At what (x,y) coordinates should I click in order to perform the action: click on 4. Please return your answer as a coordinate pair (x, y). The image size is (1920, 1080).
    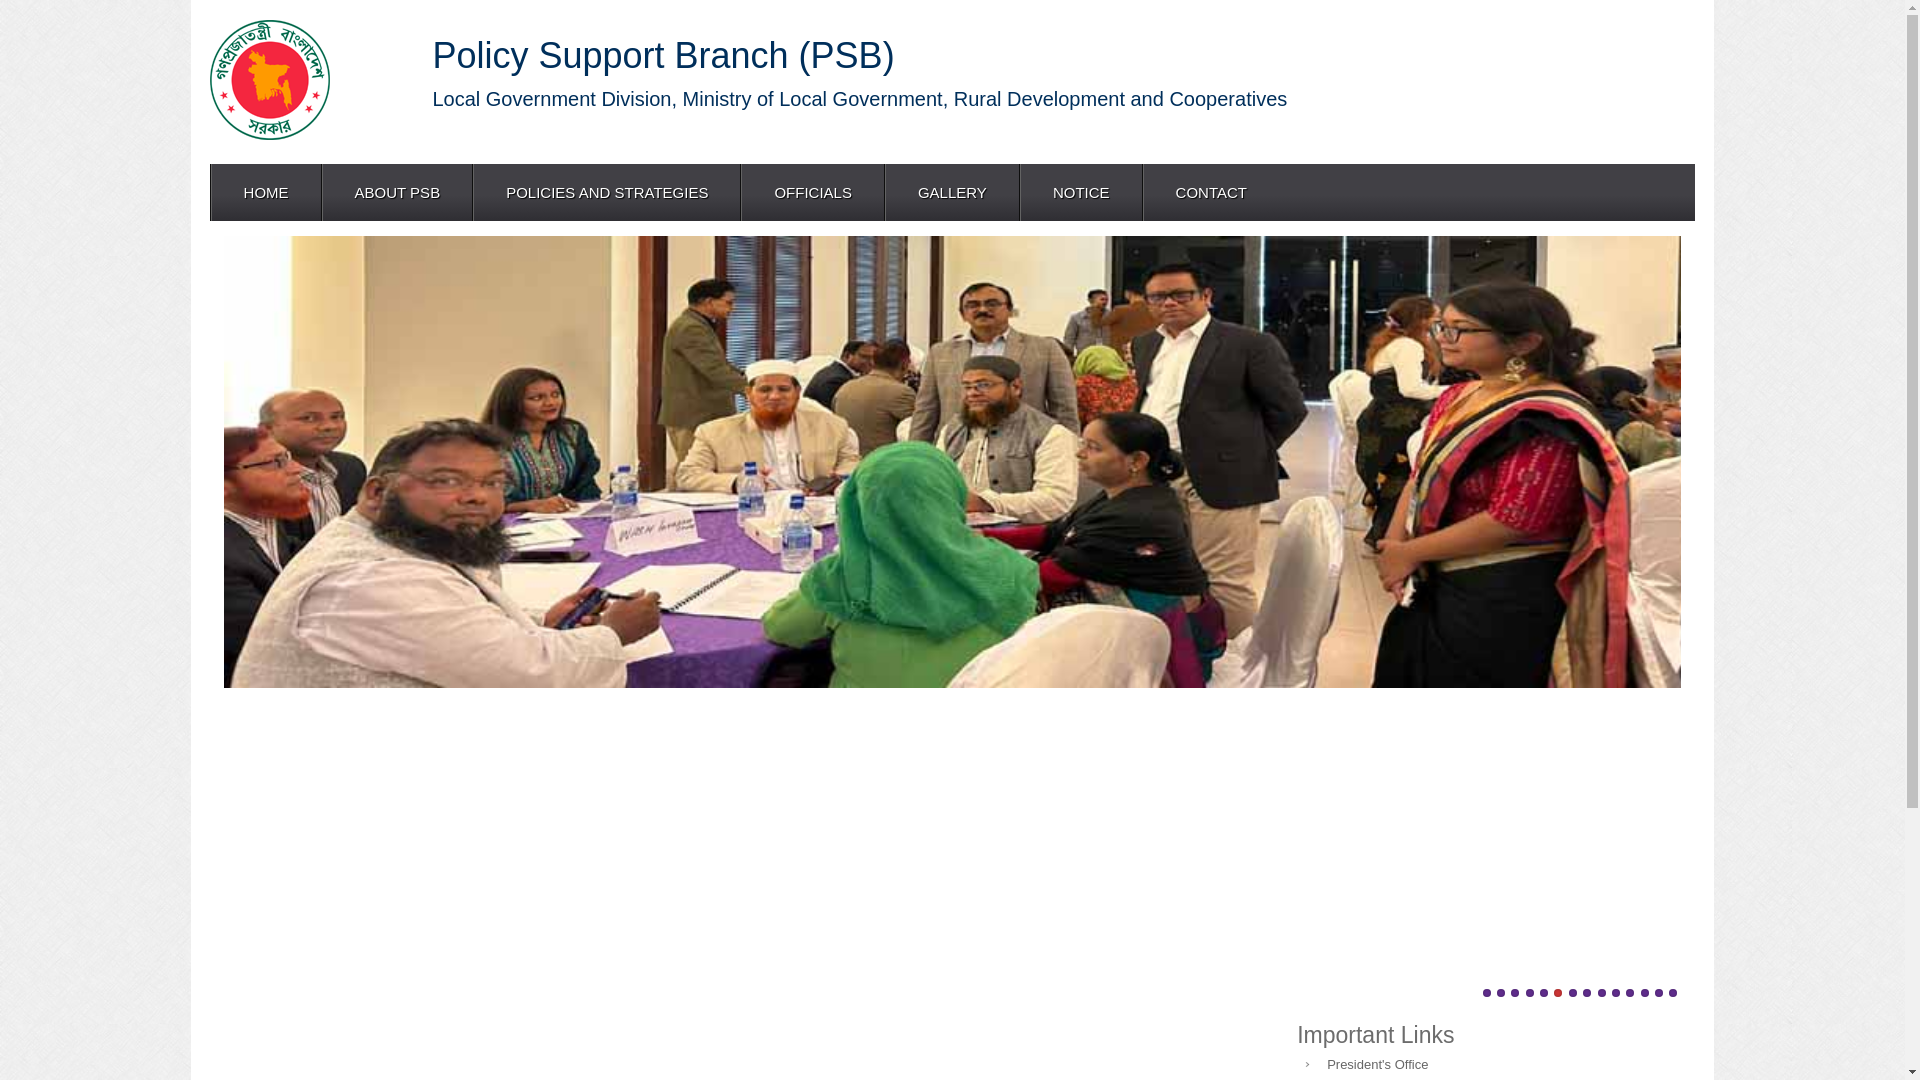
    Looking at the image, I should click on (1530, 993).